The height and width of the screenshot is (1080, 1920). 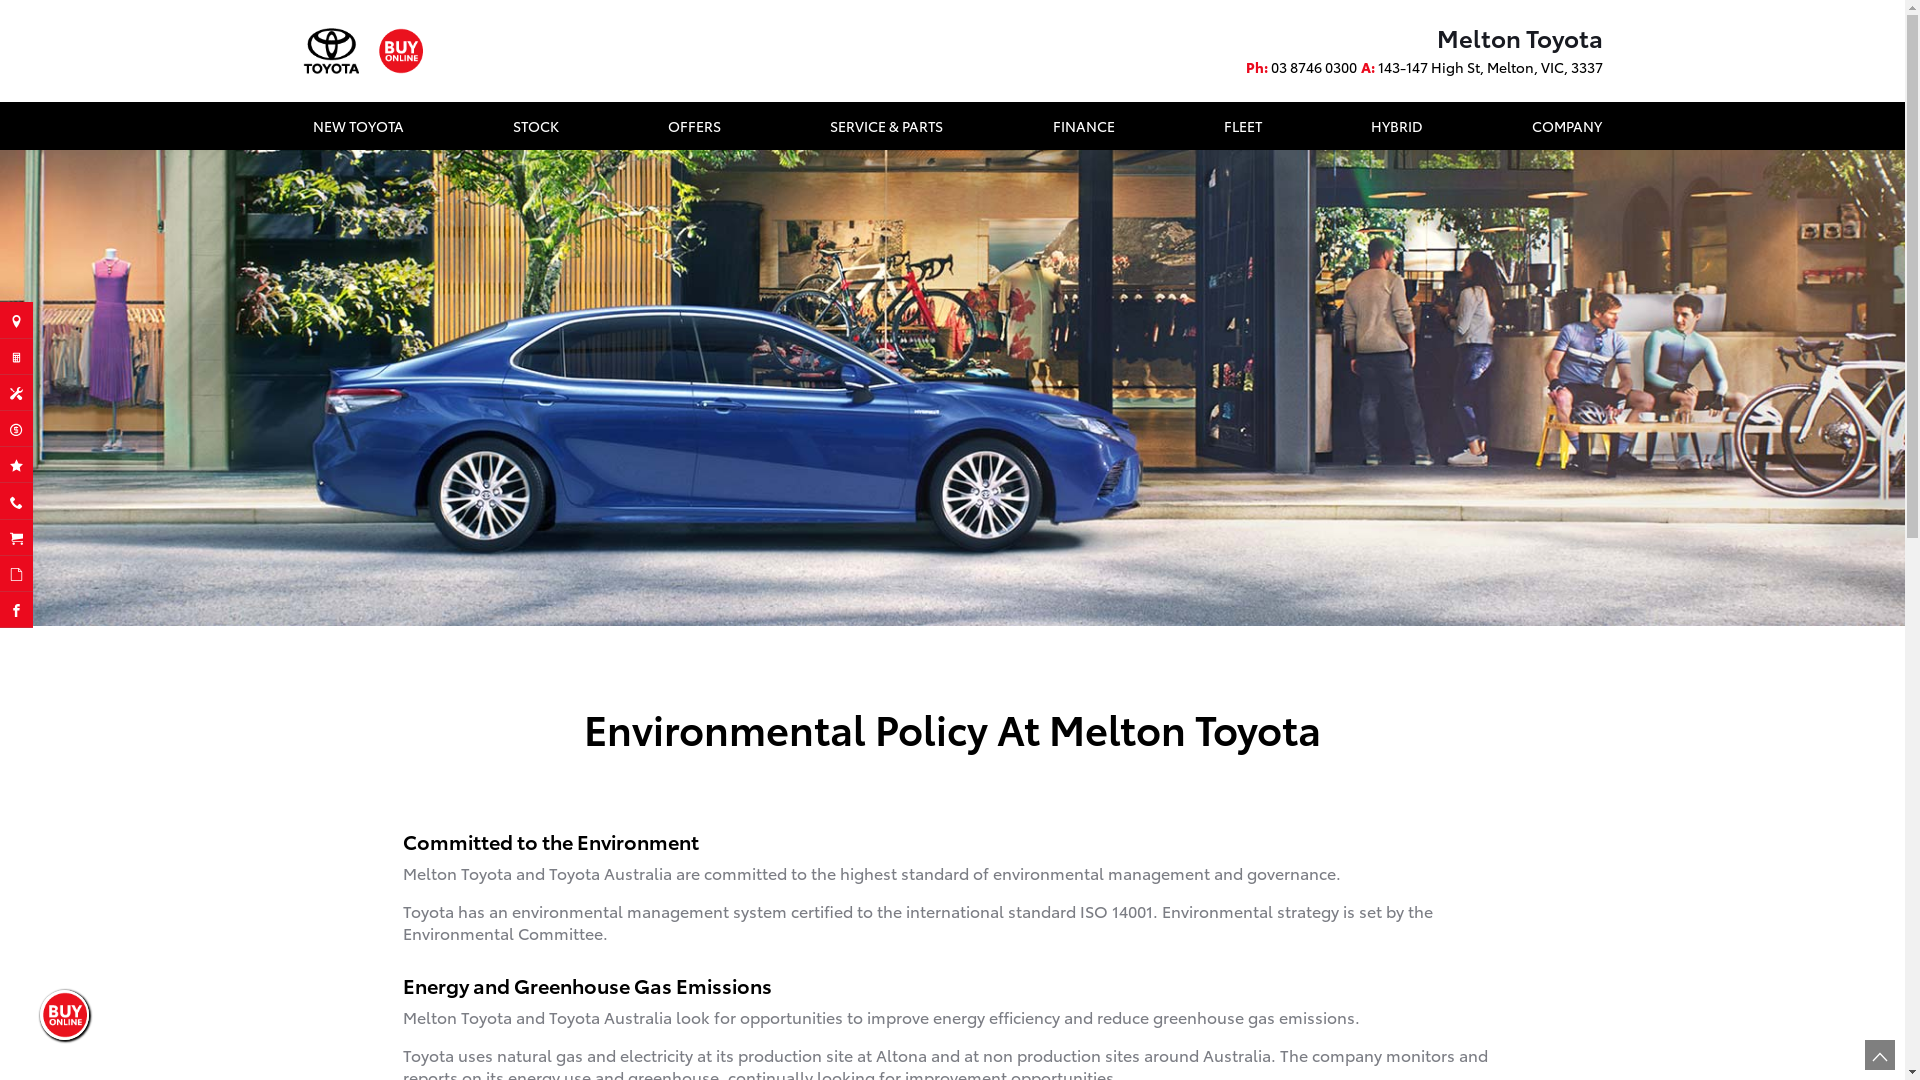 What do you see at coordinates (1562, 126) in the screenshot?
I see `COMPANY` at bounding box center [1562, 126].